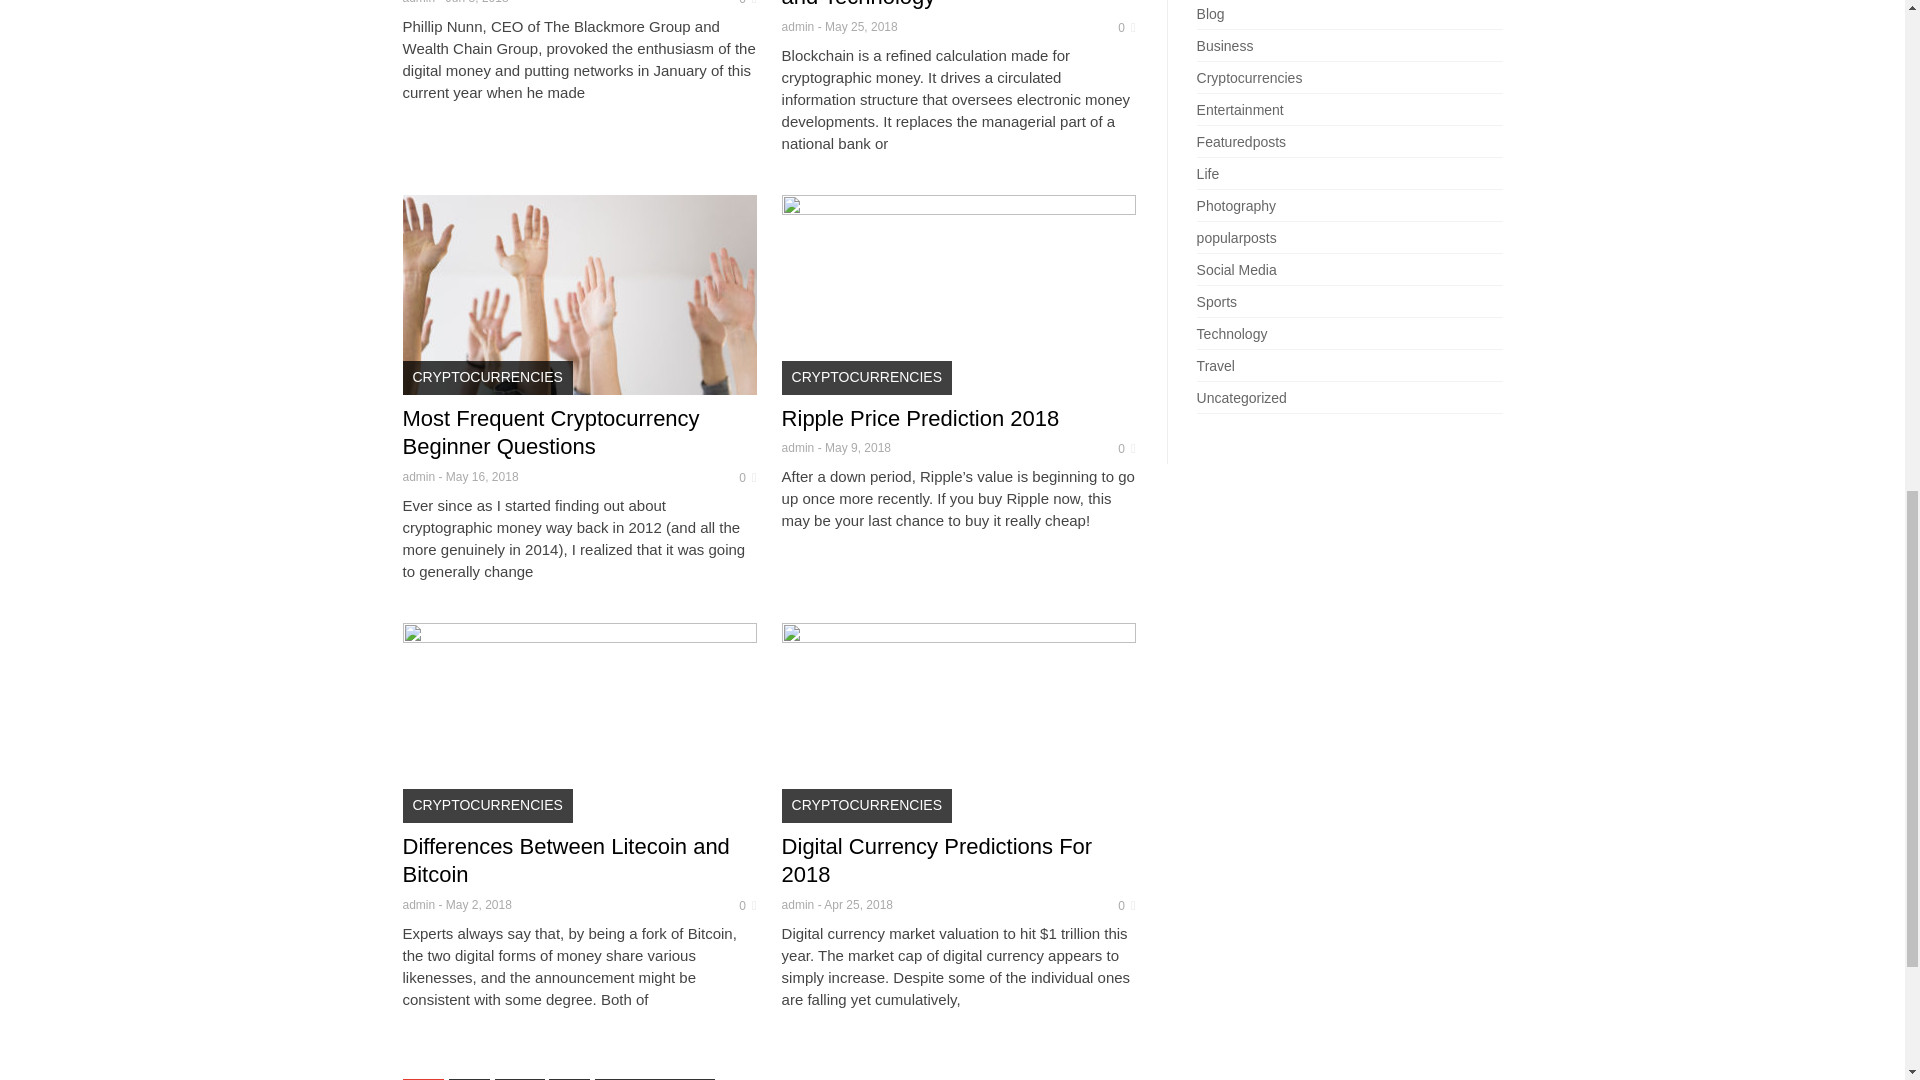 The height and width of the screenshot is (1080, 1920). What do you see at coordinates (798, 447) in the screenshot?
I see `Posts by admin` at bounding box center [798, 447].